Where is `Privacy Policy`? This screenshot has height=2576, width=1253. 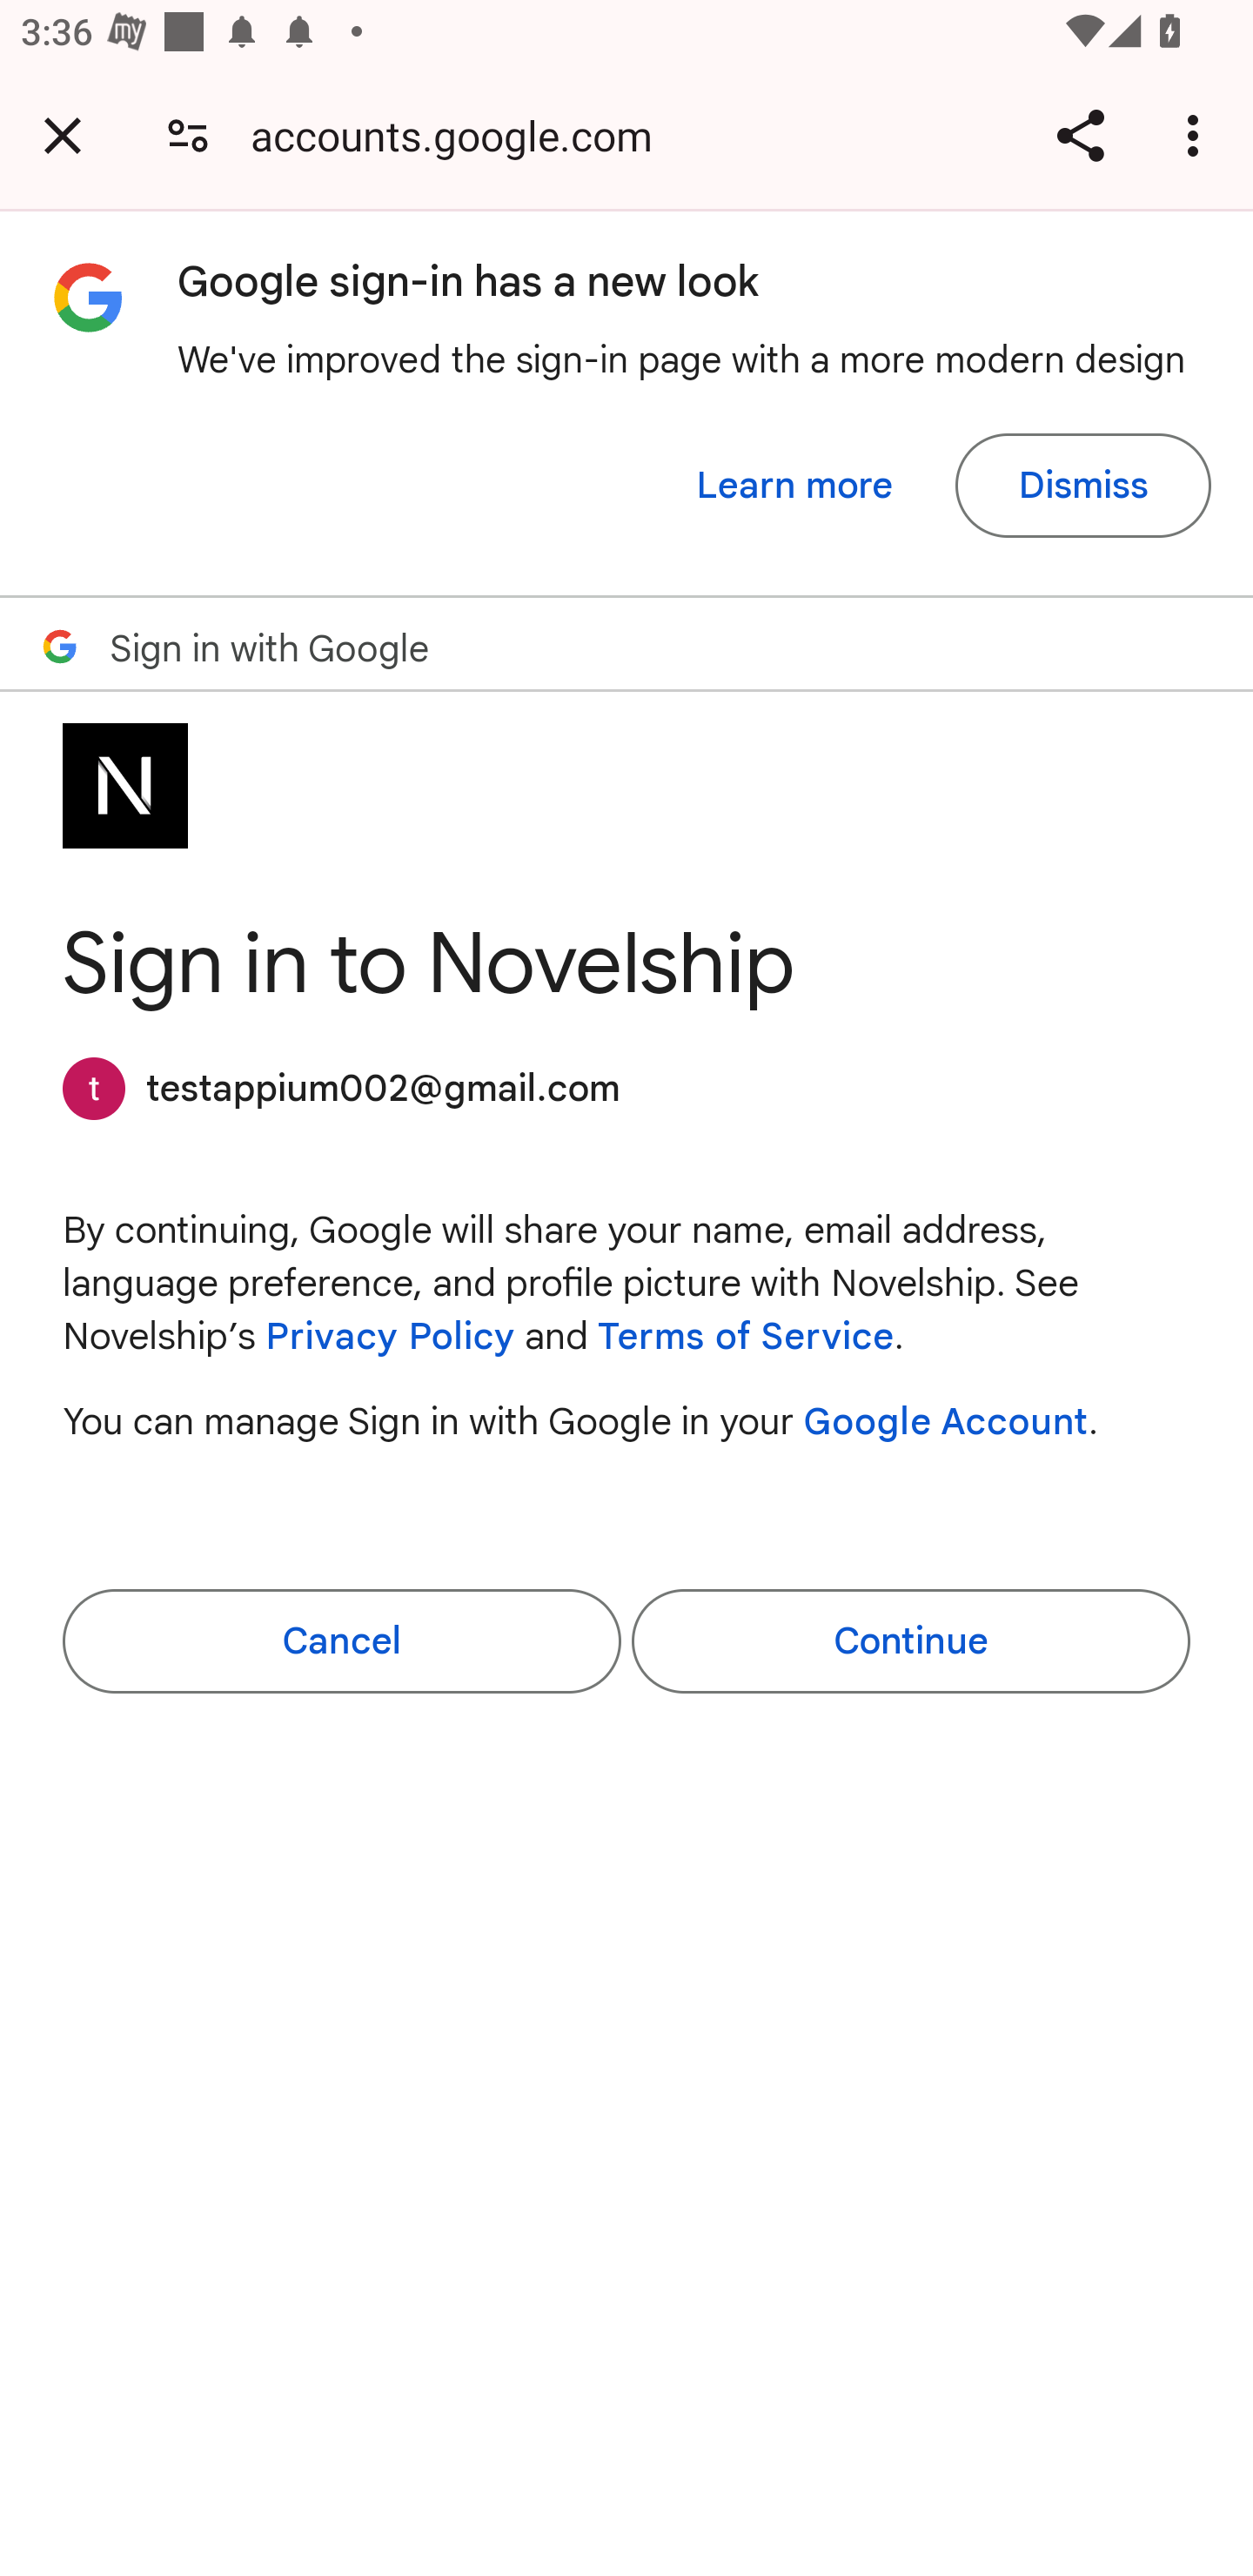 Privacy Policy is located at coordinates (390, 1338).